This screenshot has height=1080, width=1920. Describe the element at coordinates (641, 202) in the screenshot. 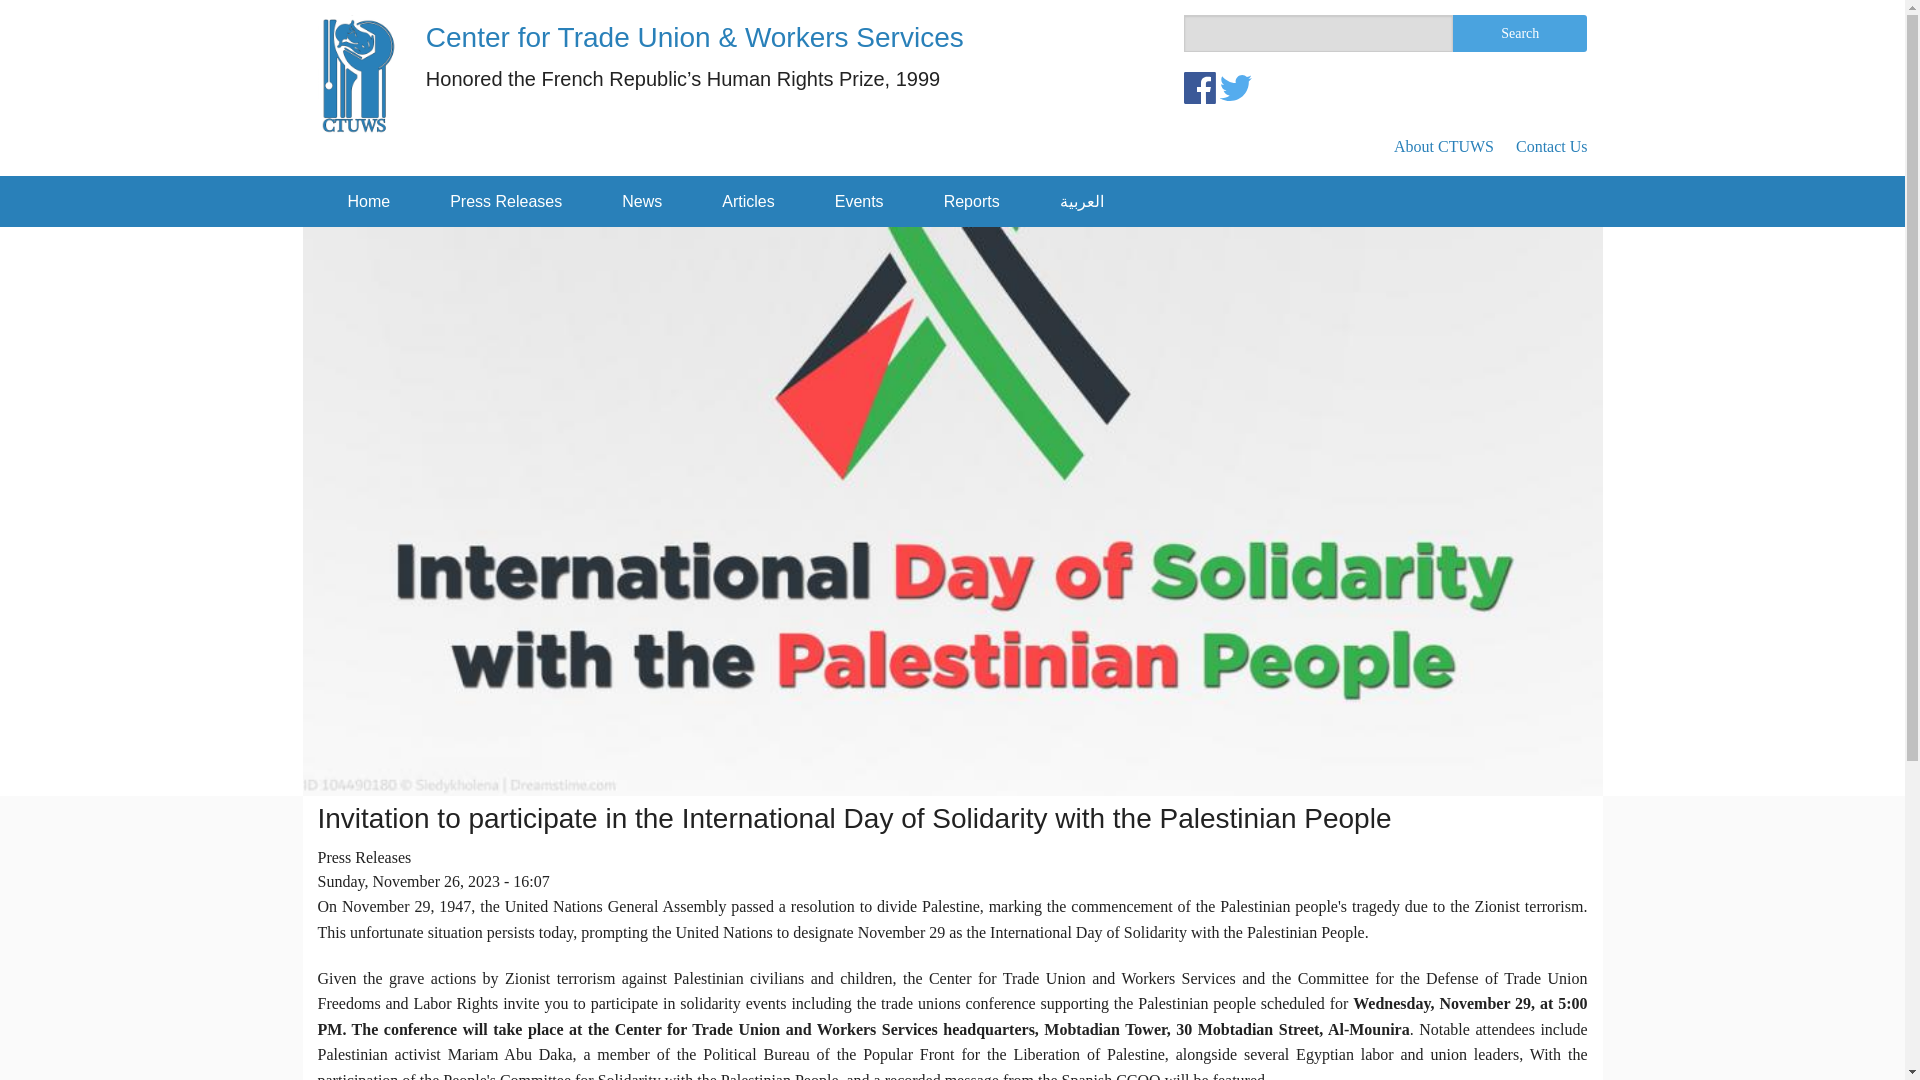

I see `News` at that location.